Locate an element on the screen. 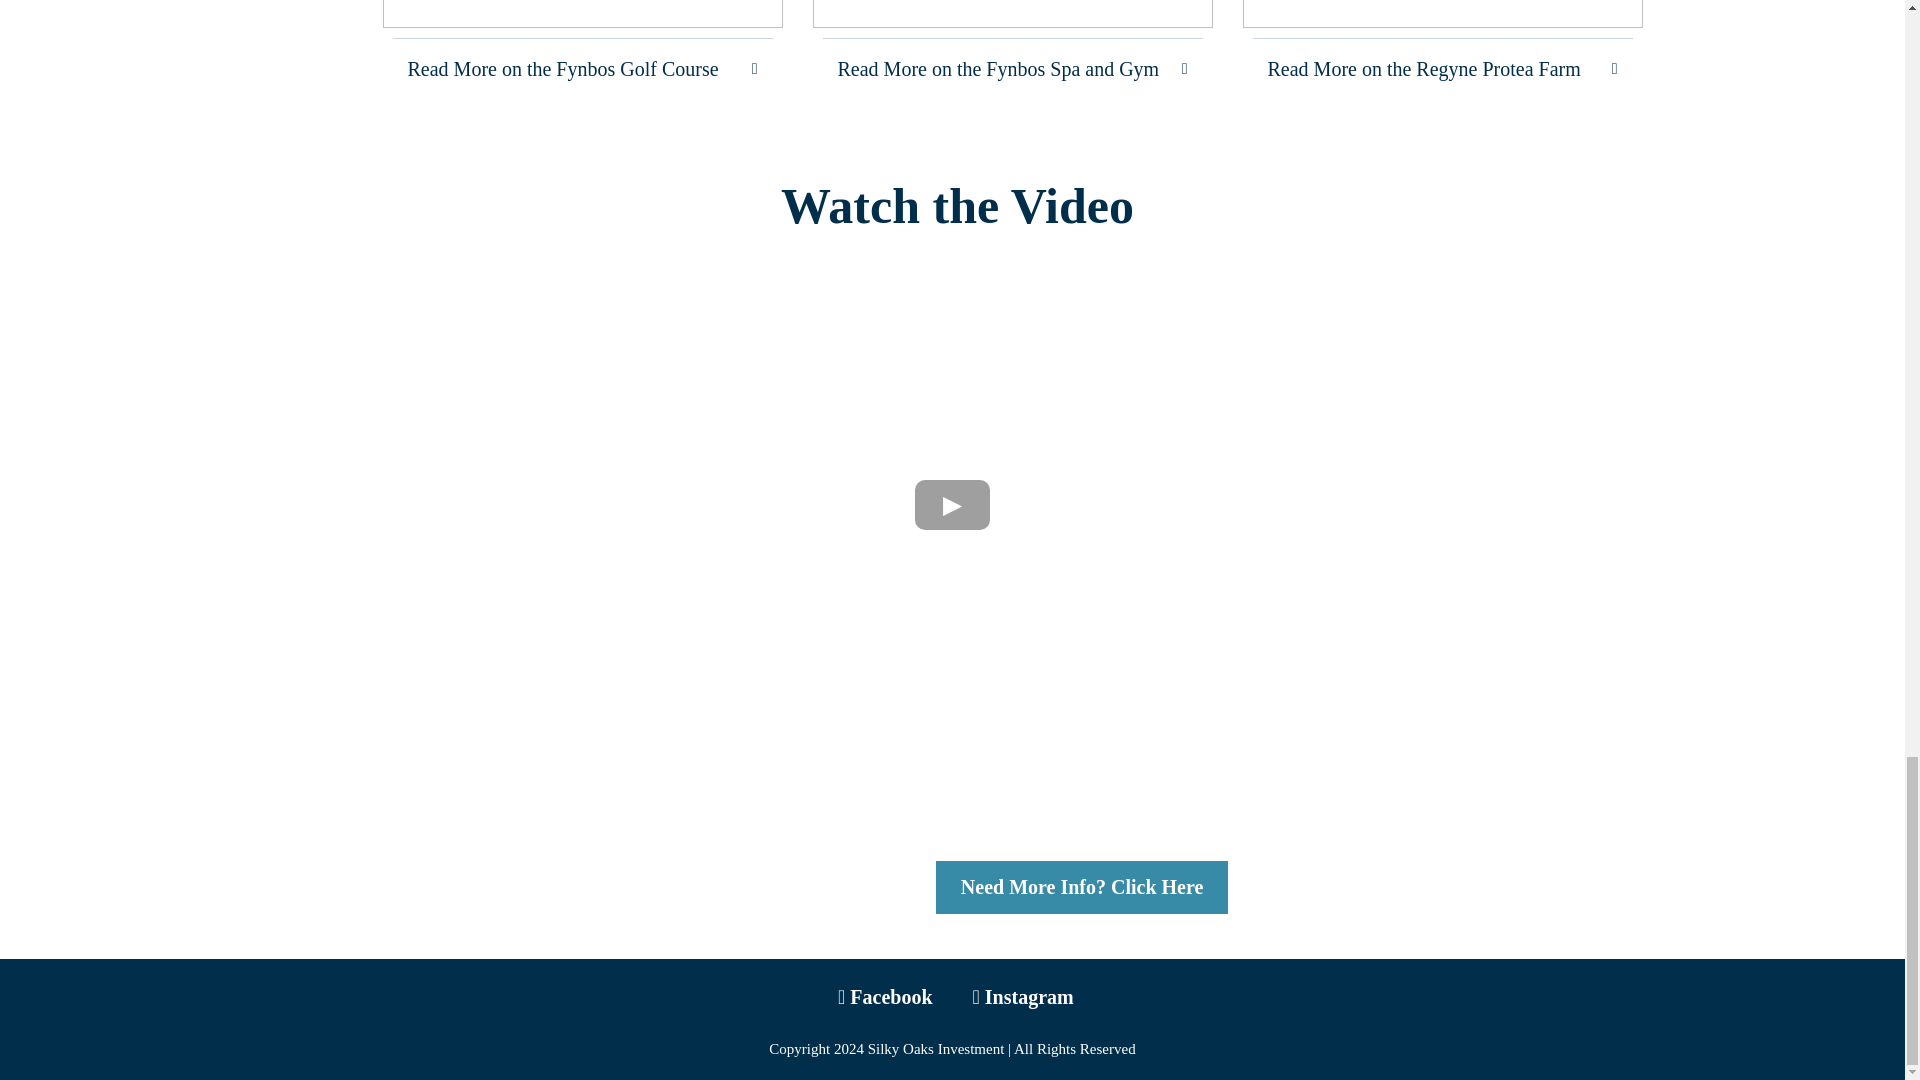 This screenshot has width=1920, height=1080. Instagram is located at coordinates (1028, 996).